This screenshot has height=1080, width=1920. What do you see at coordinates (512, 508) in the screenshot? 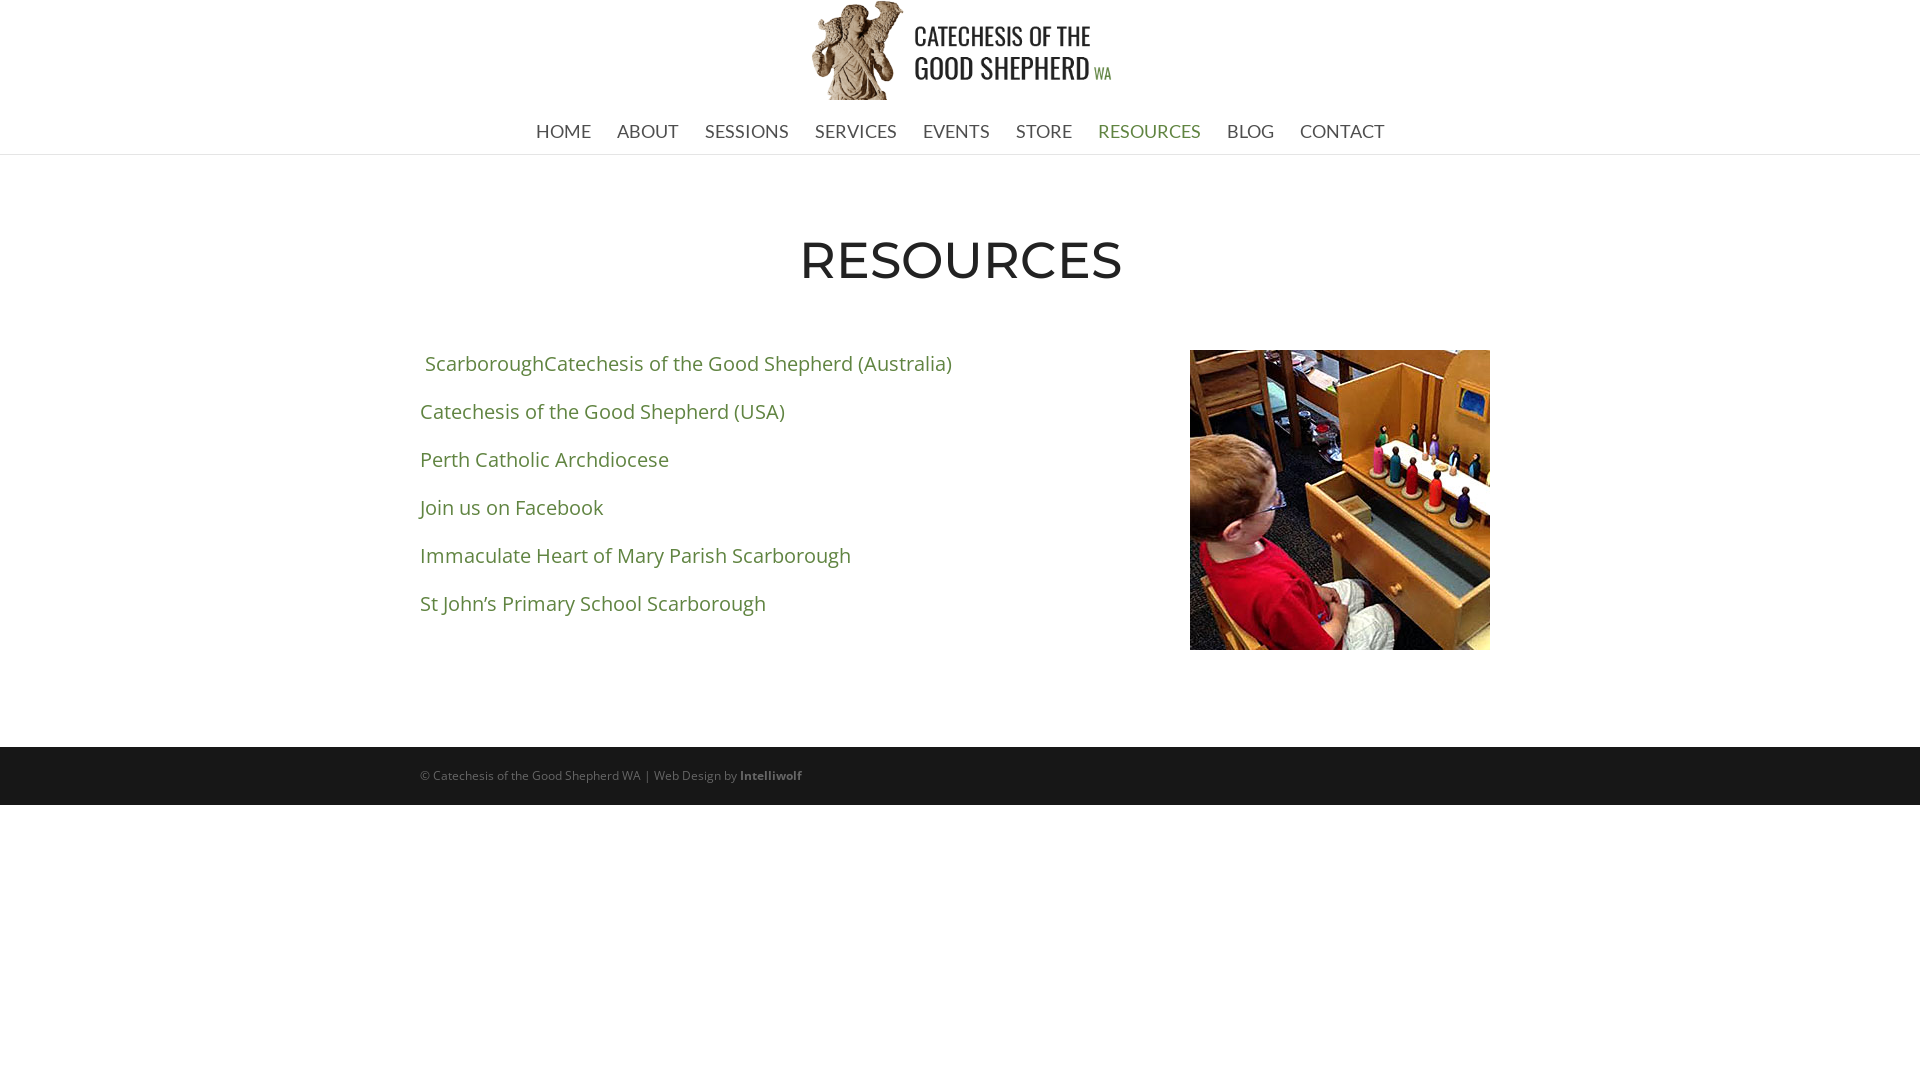
I see `Join us on Facebook` at bounding box center [512, 508].